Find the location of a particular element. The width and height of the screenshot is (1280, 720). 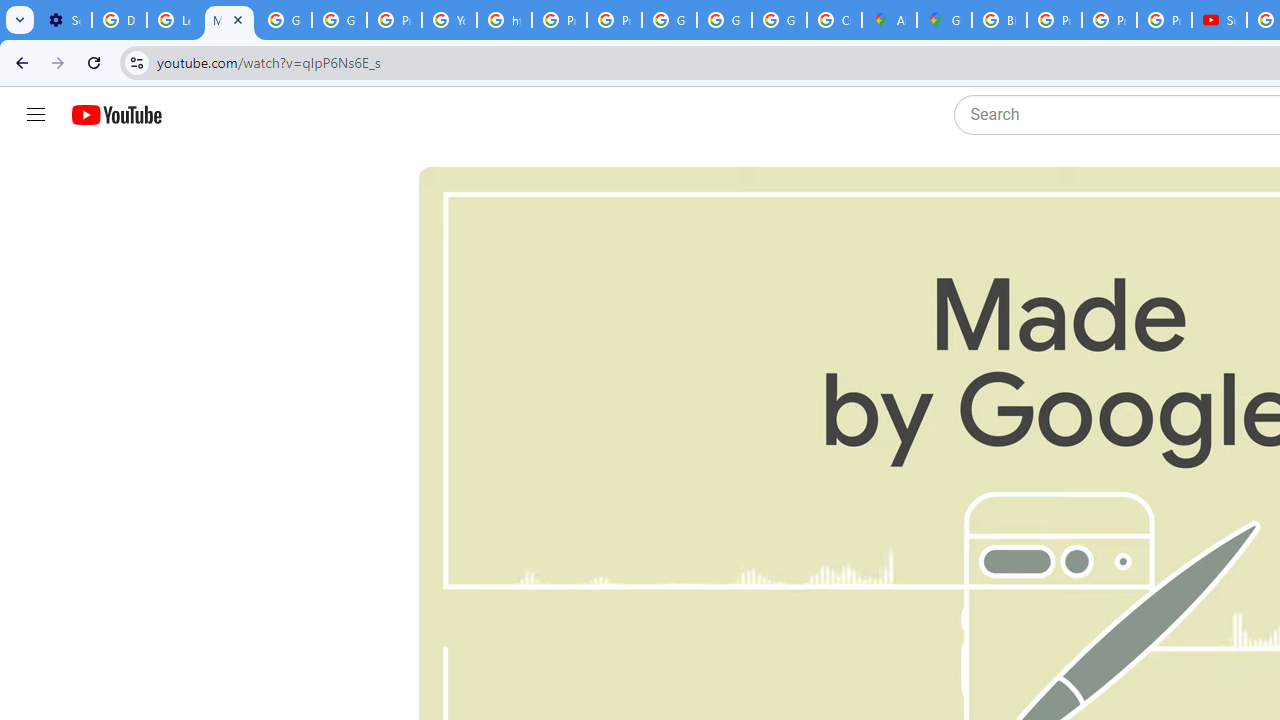

Subscriptions - YouTube is located at coordinates (1218, 20).